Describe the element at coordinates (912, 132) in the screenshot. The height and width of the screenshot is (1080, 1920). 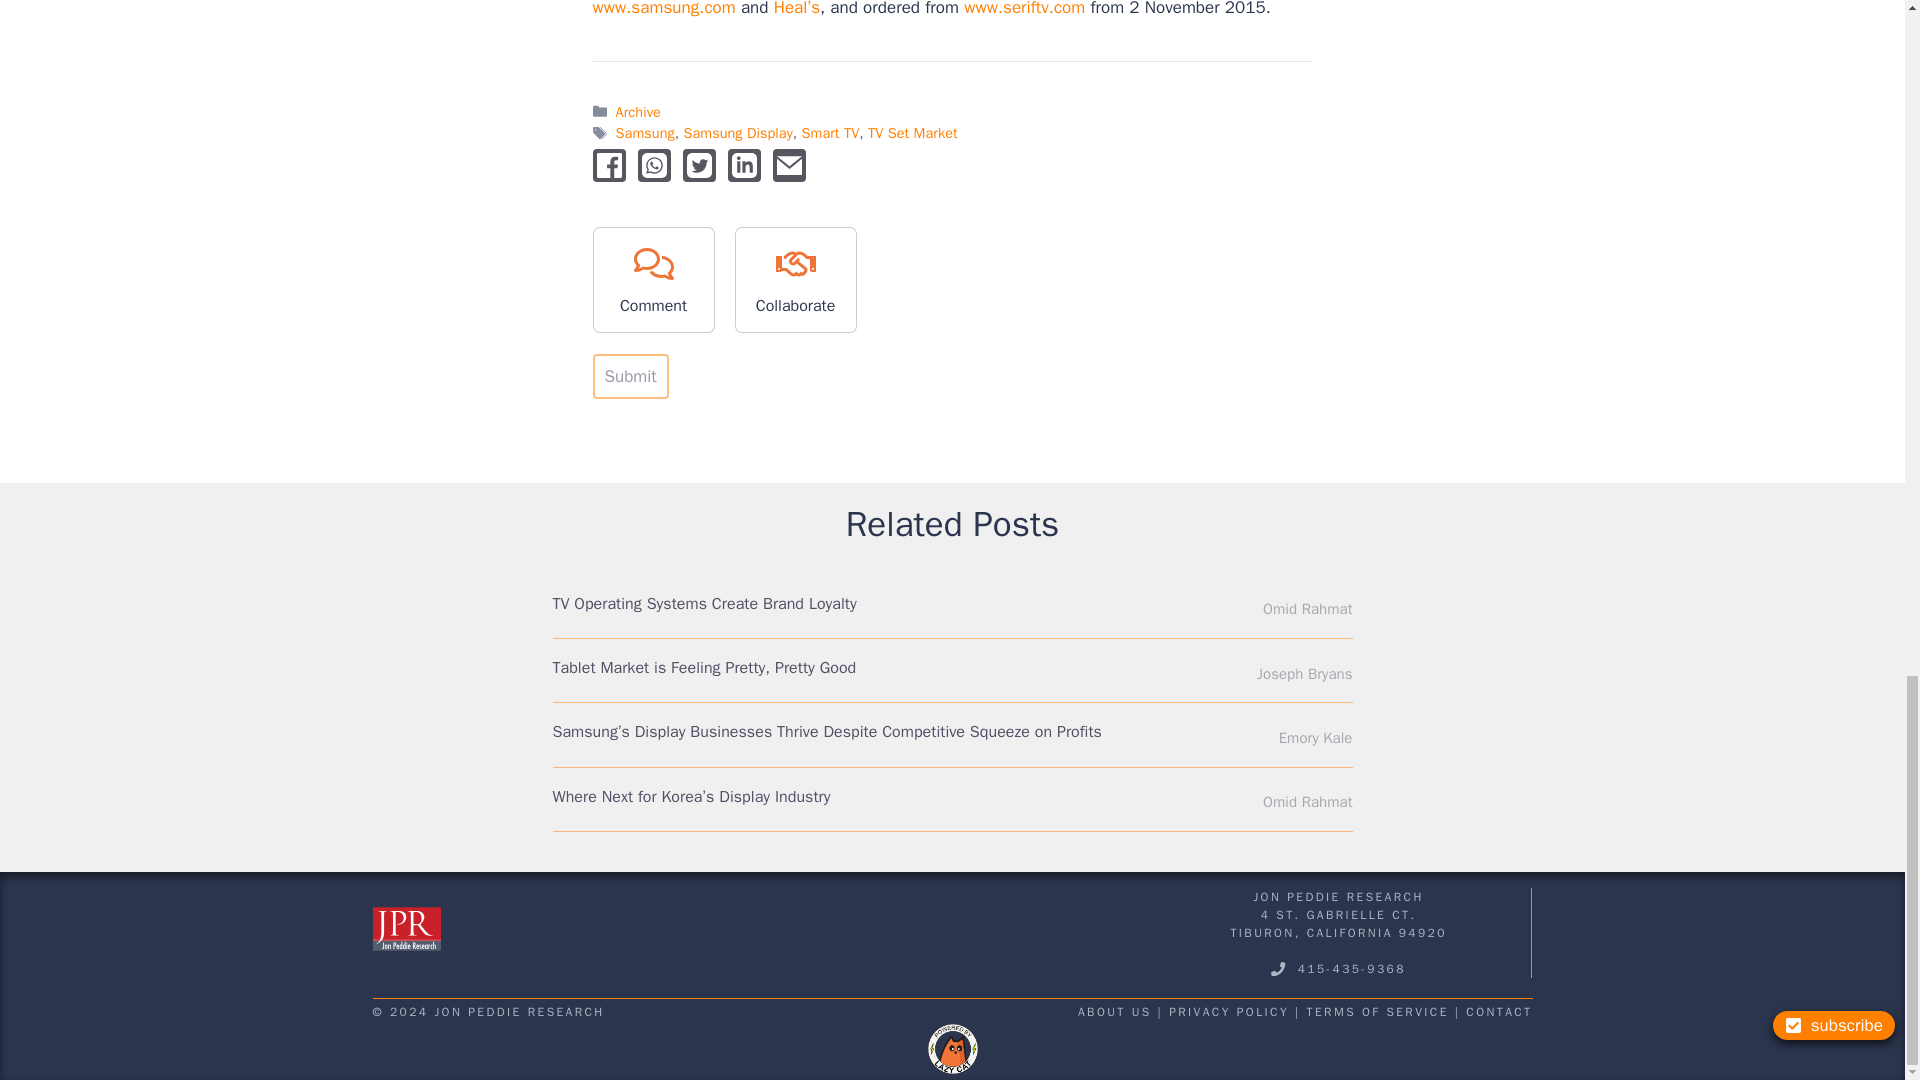
I see `TV Set Market` at that location.